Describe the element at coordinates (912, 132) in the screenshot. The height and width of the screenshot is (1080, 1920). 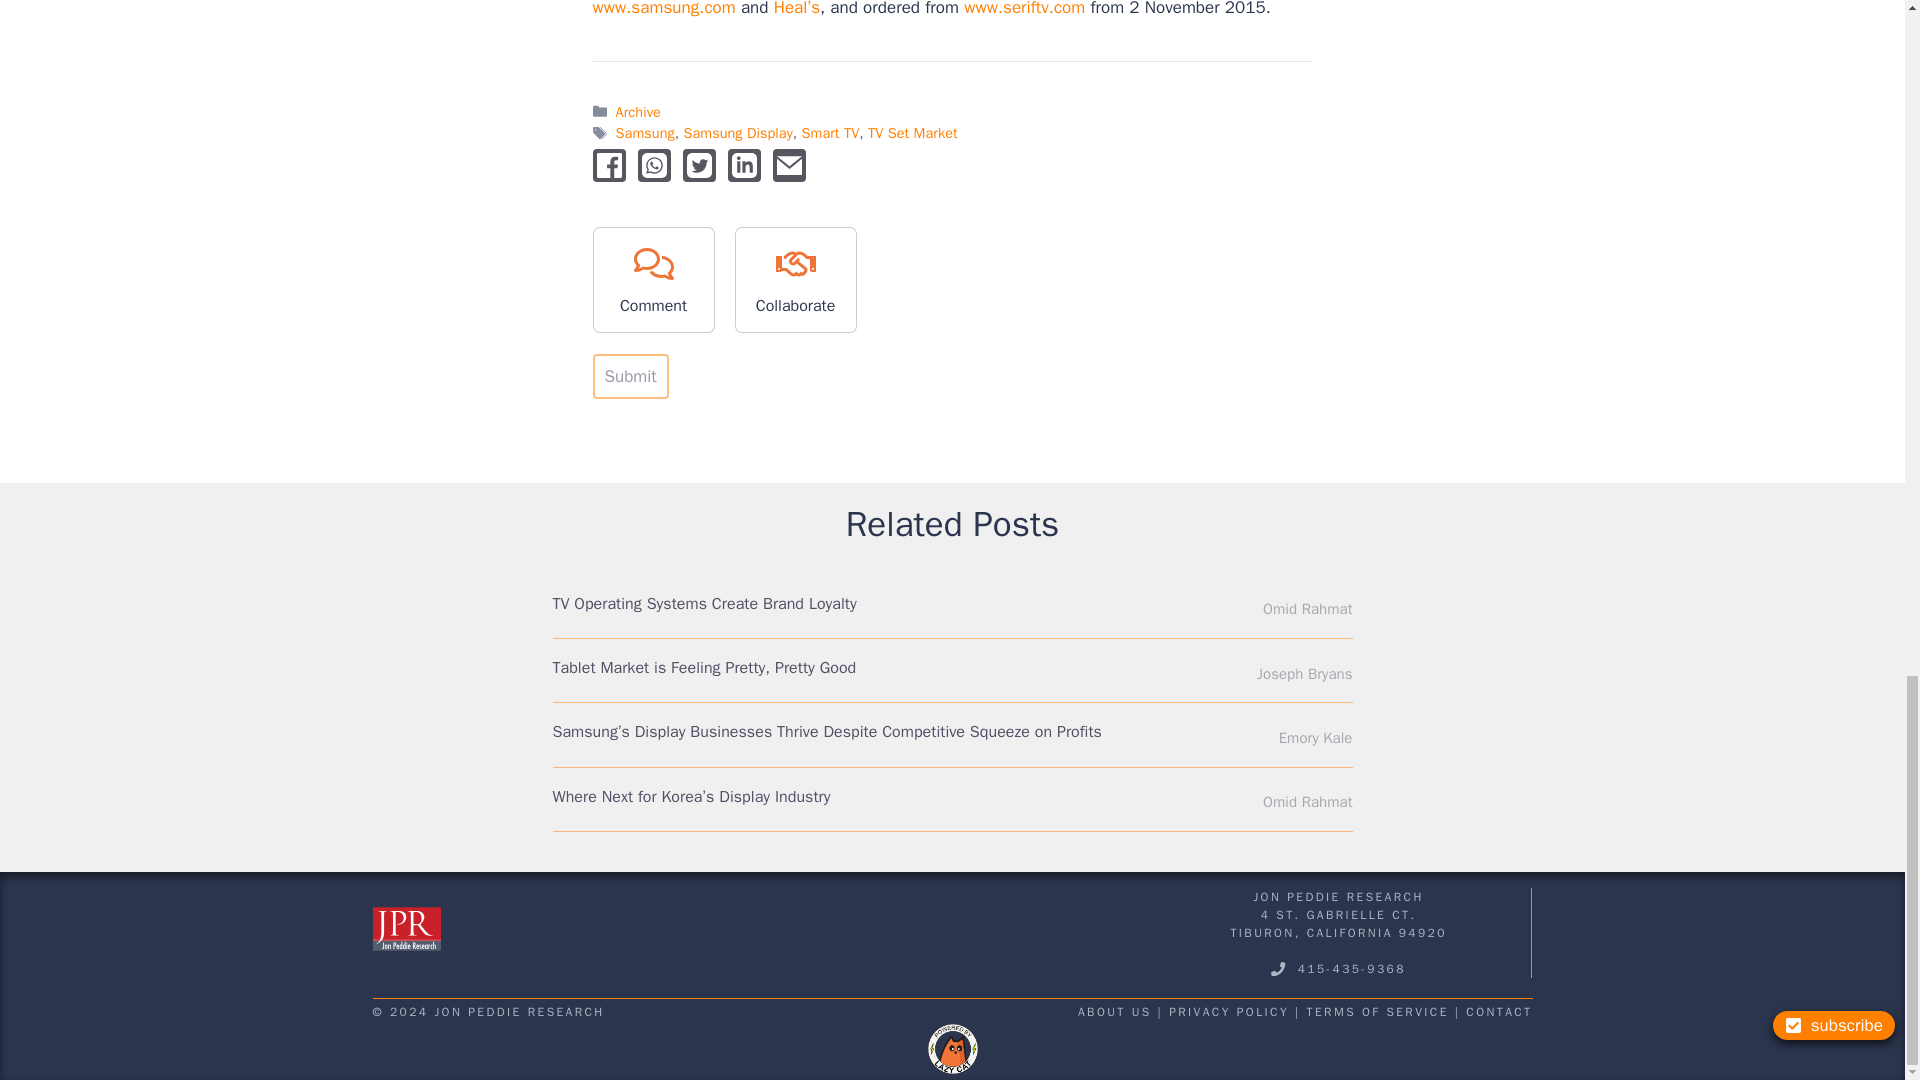
I see `TV Set Market` at that location.